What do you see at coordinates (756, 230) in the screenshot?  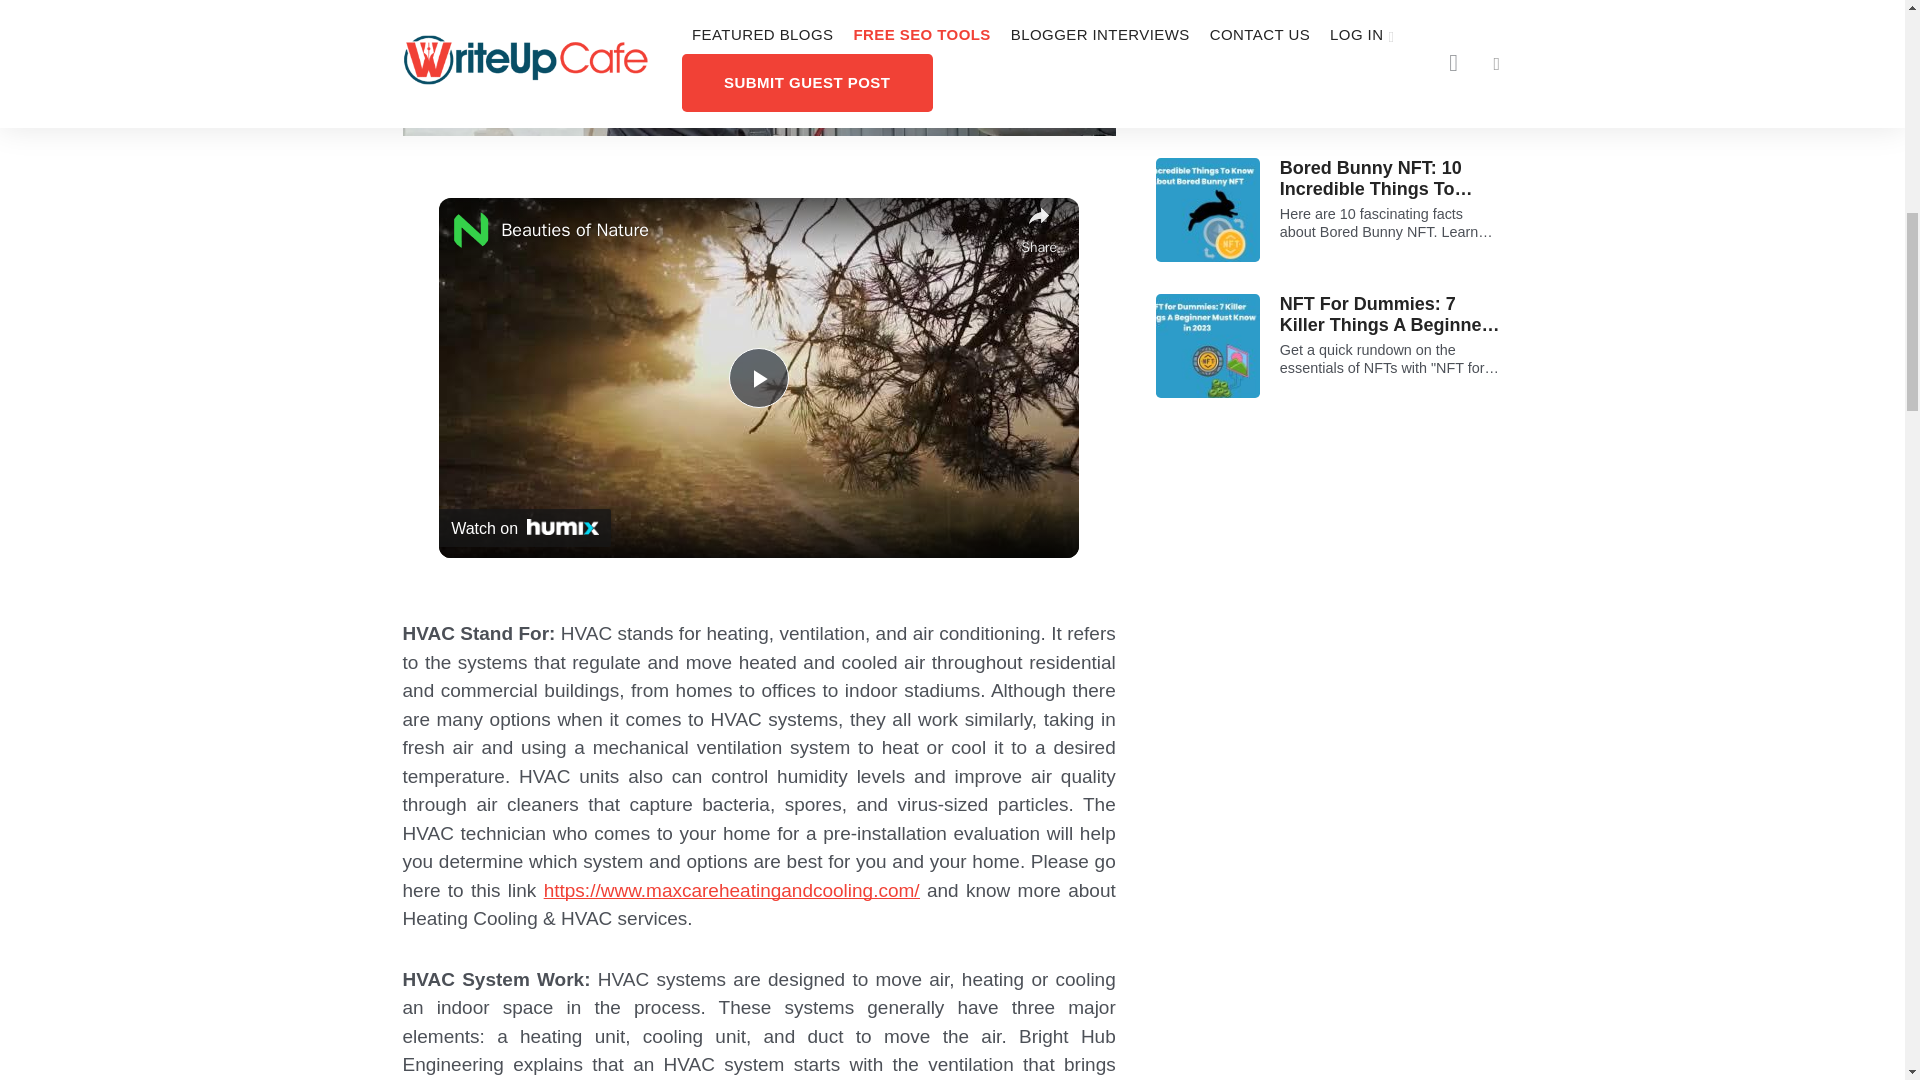 I see `Beauties of Nature` at bounding box center [756, 230].